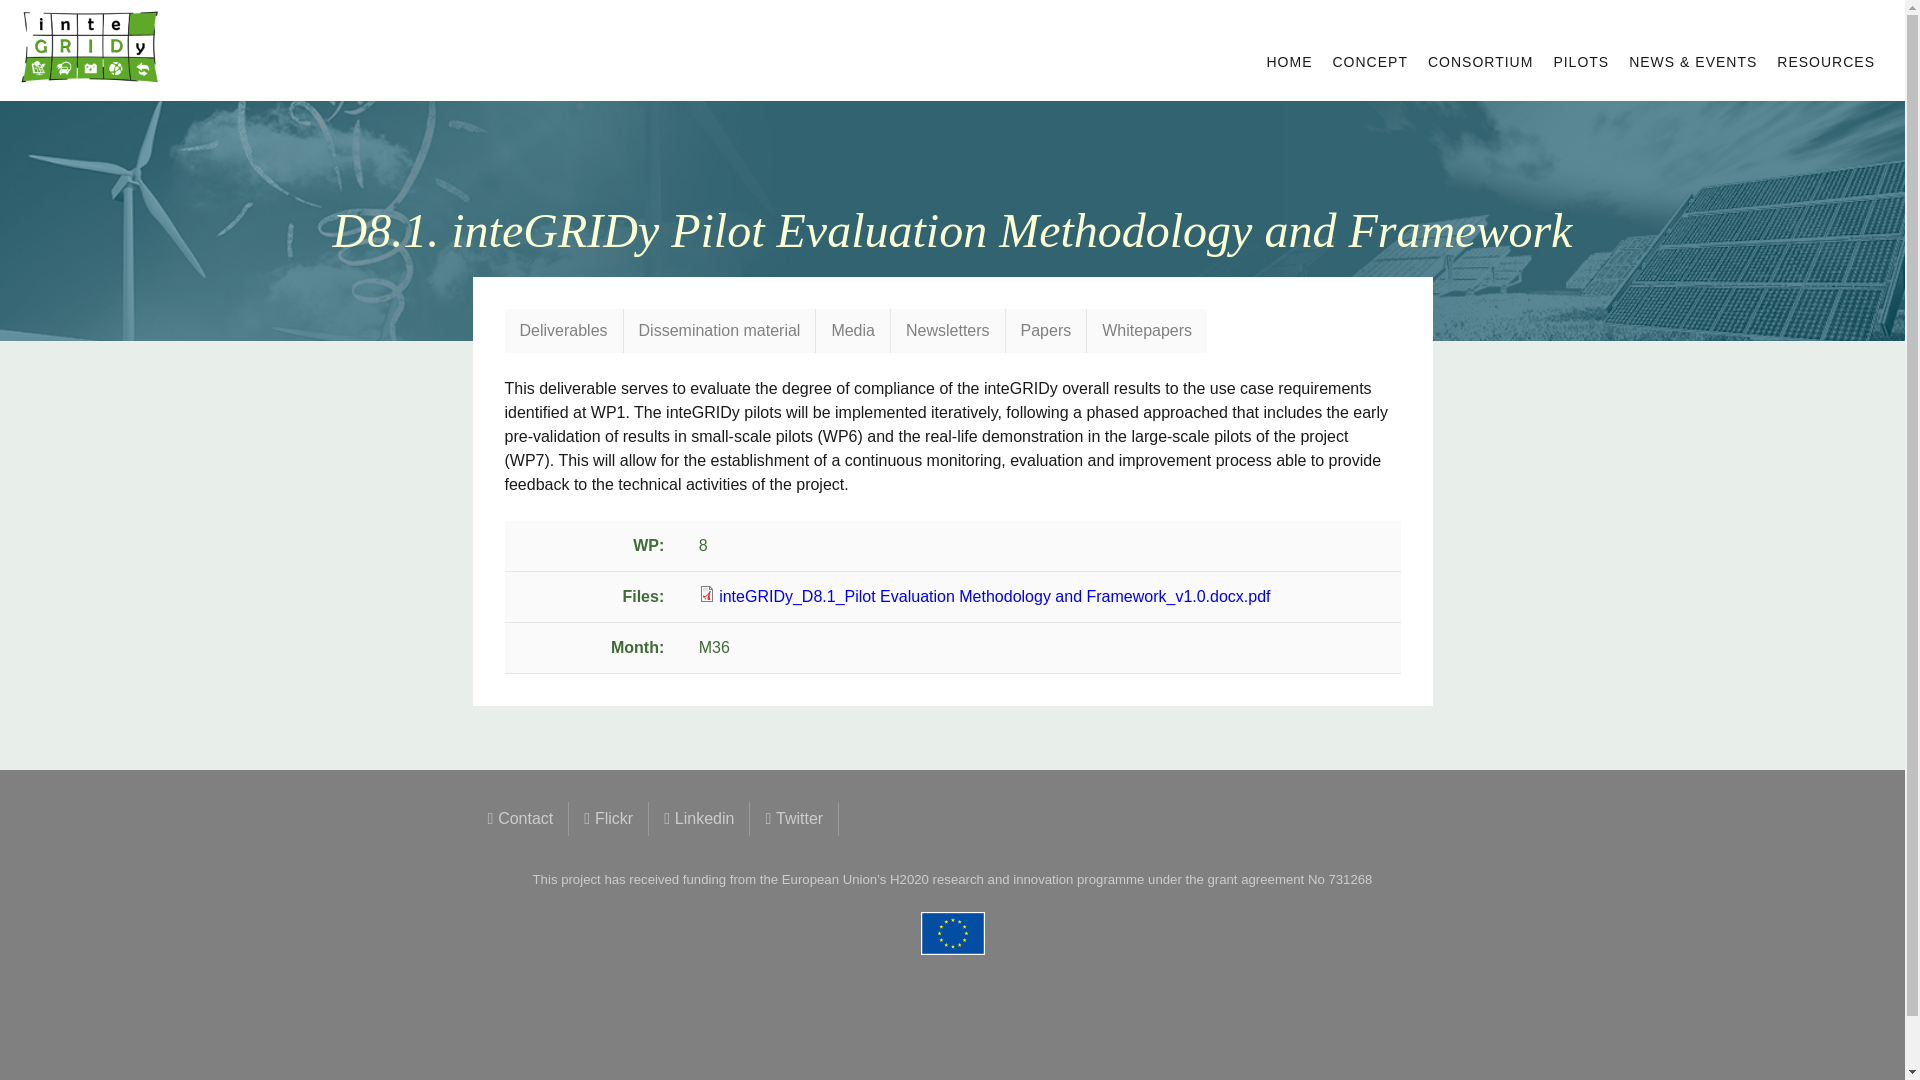  I want to click on Contact, so click(520, 818).